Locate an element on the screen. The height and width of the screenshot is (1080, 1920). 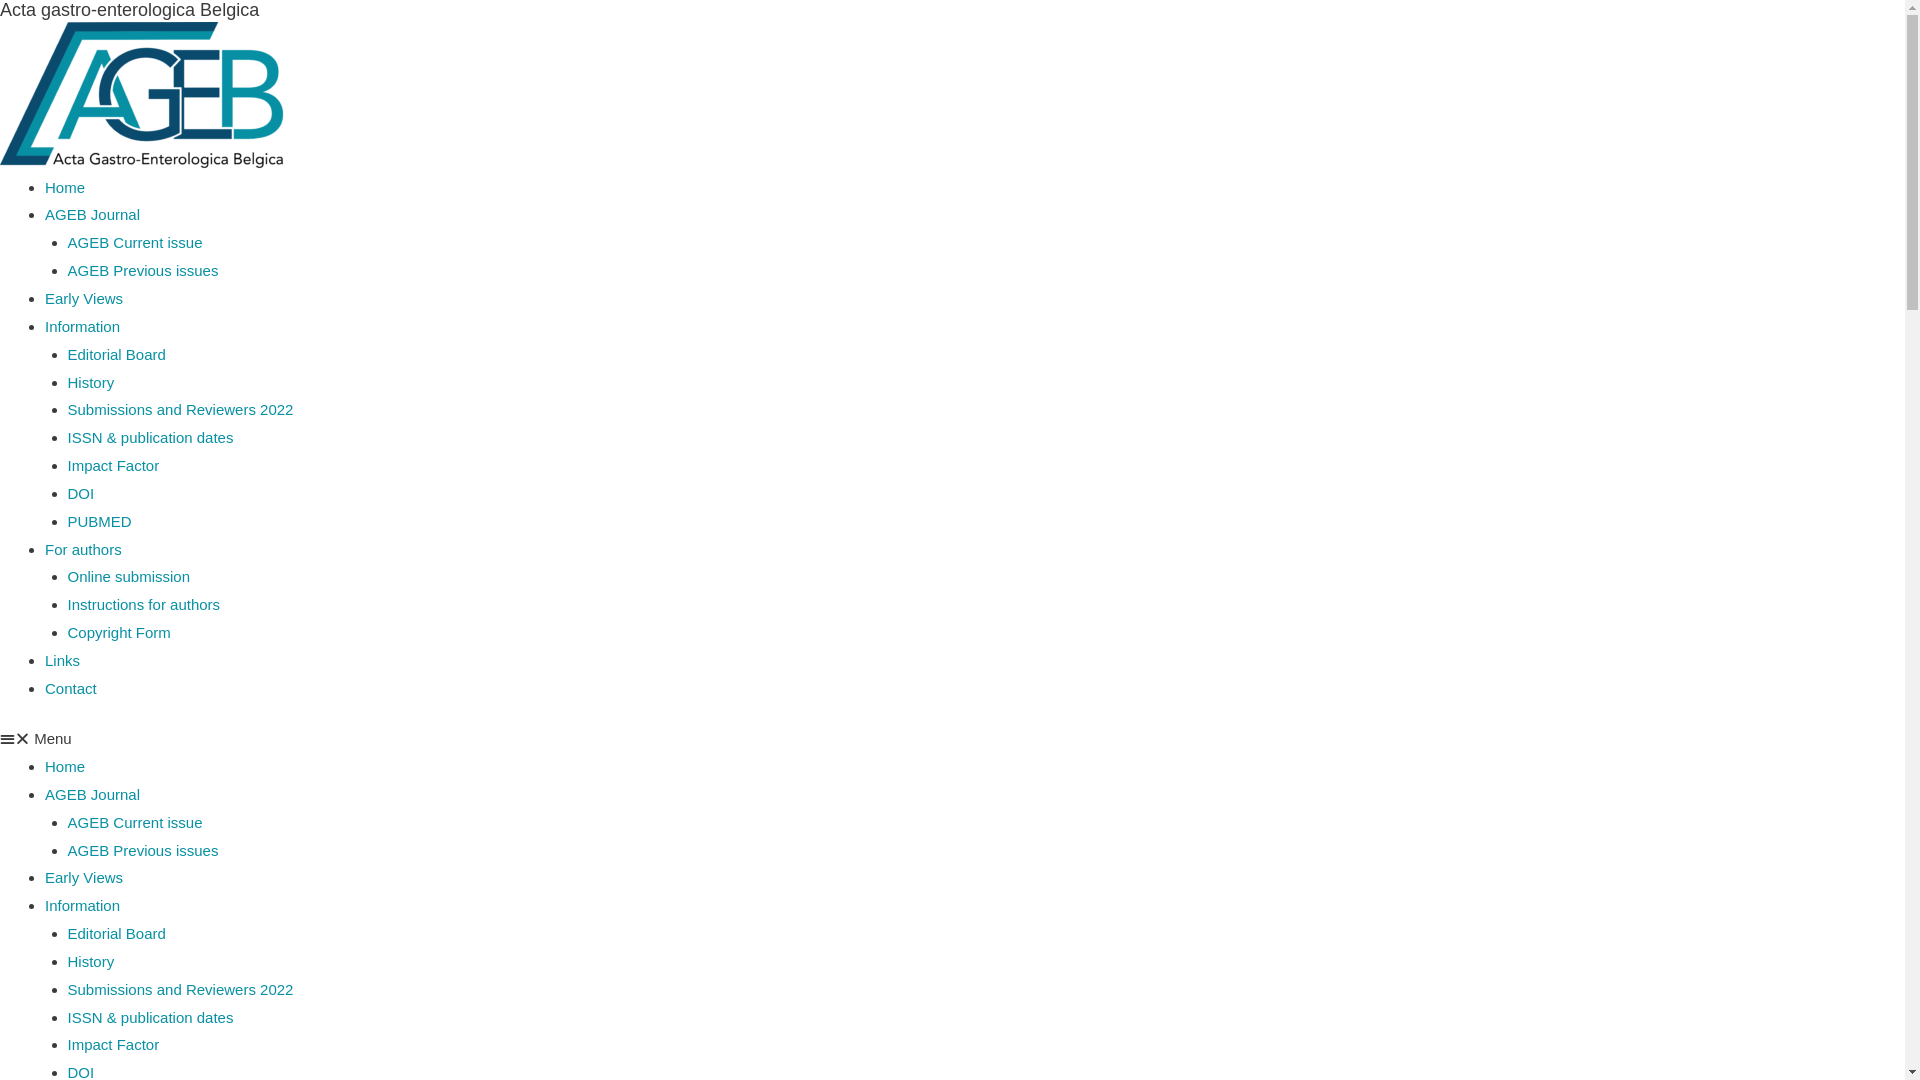
AGEB Journal is located at coordinates (92, 214).